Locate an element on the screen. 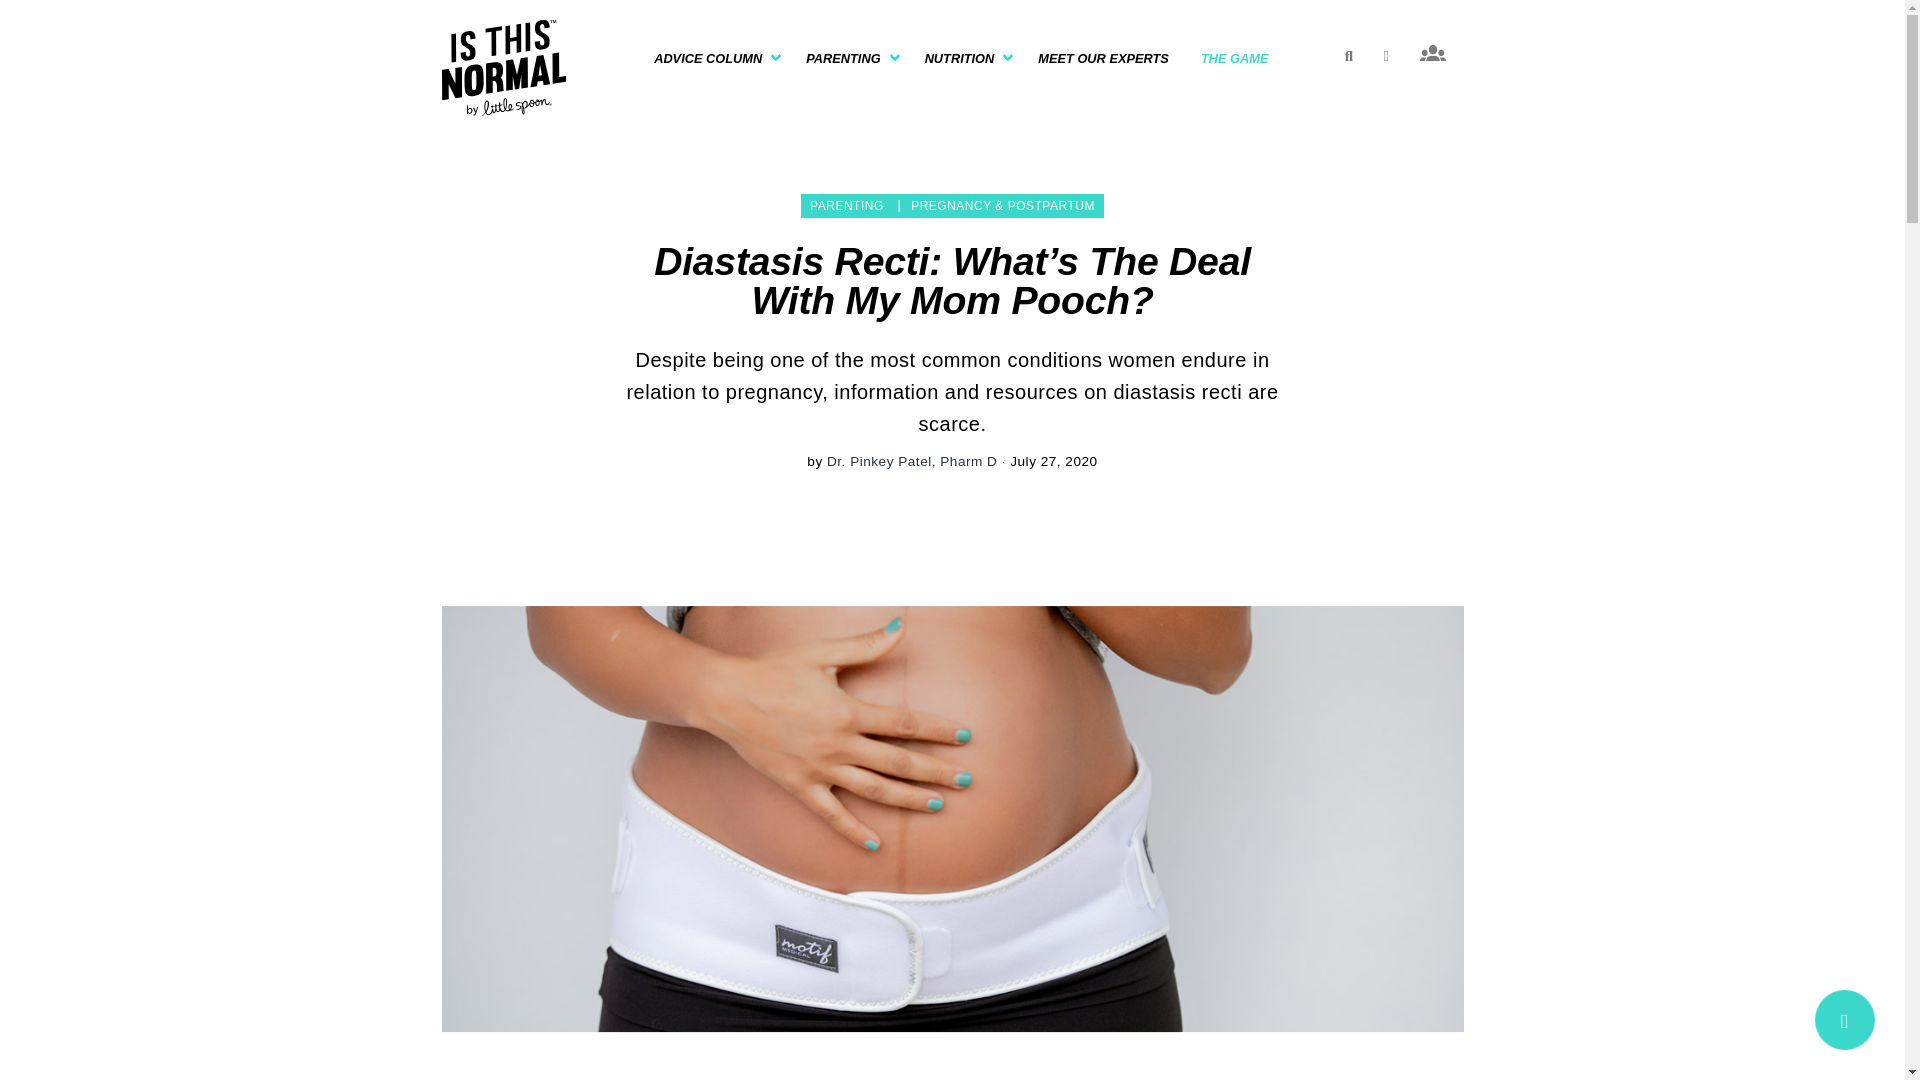 The width and height of the screenshot is (1920, 1080). NUTRITION is located at coordinates (966, 58).